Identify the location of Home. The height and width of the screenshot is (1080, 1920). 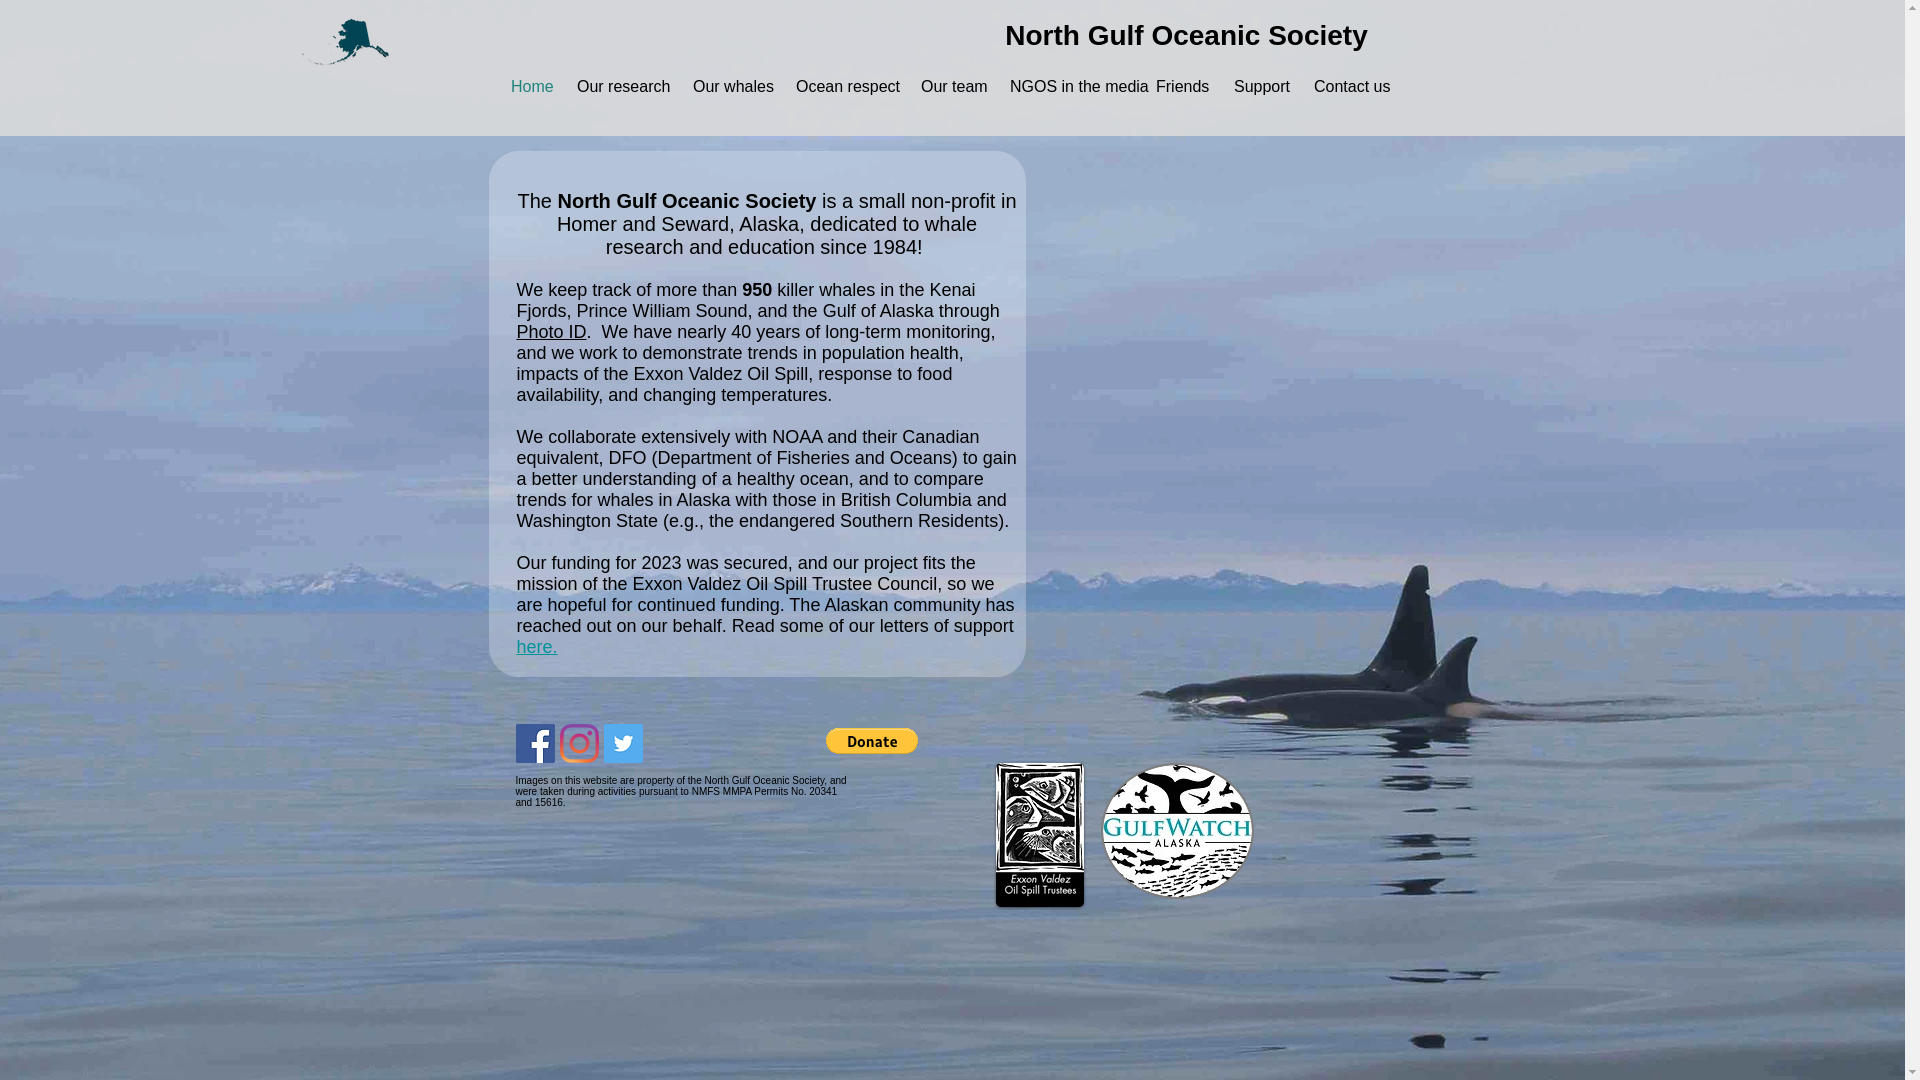
(528, 86).